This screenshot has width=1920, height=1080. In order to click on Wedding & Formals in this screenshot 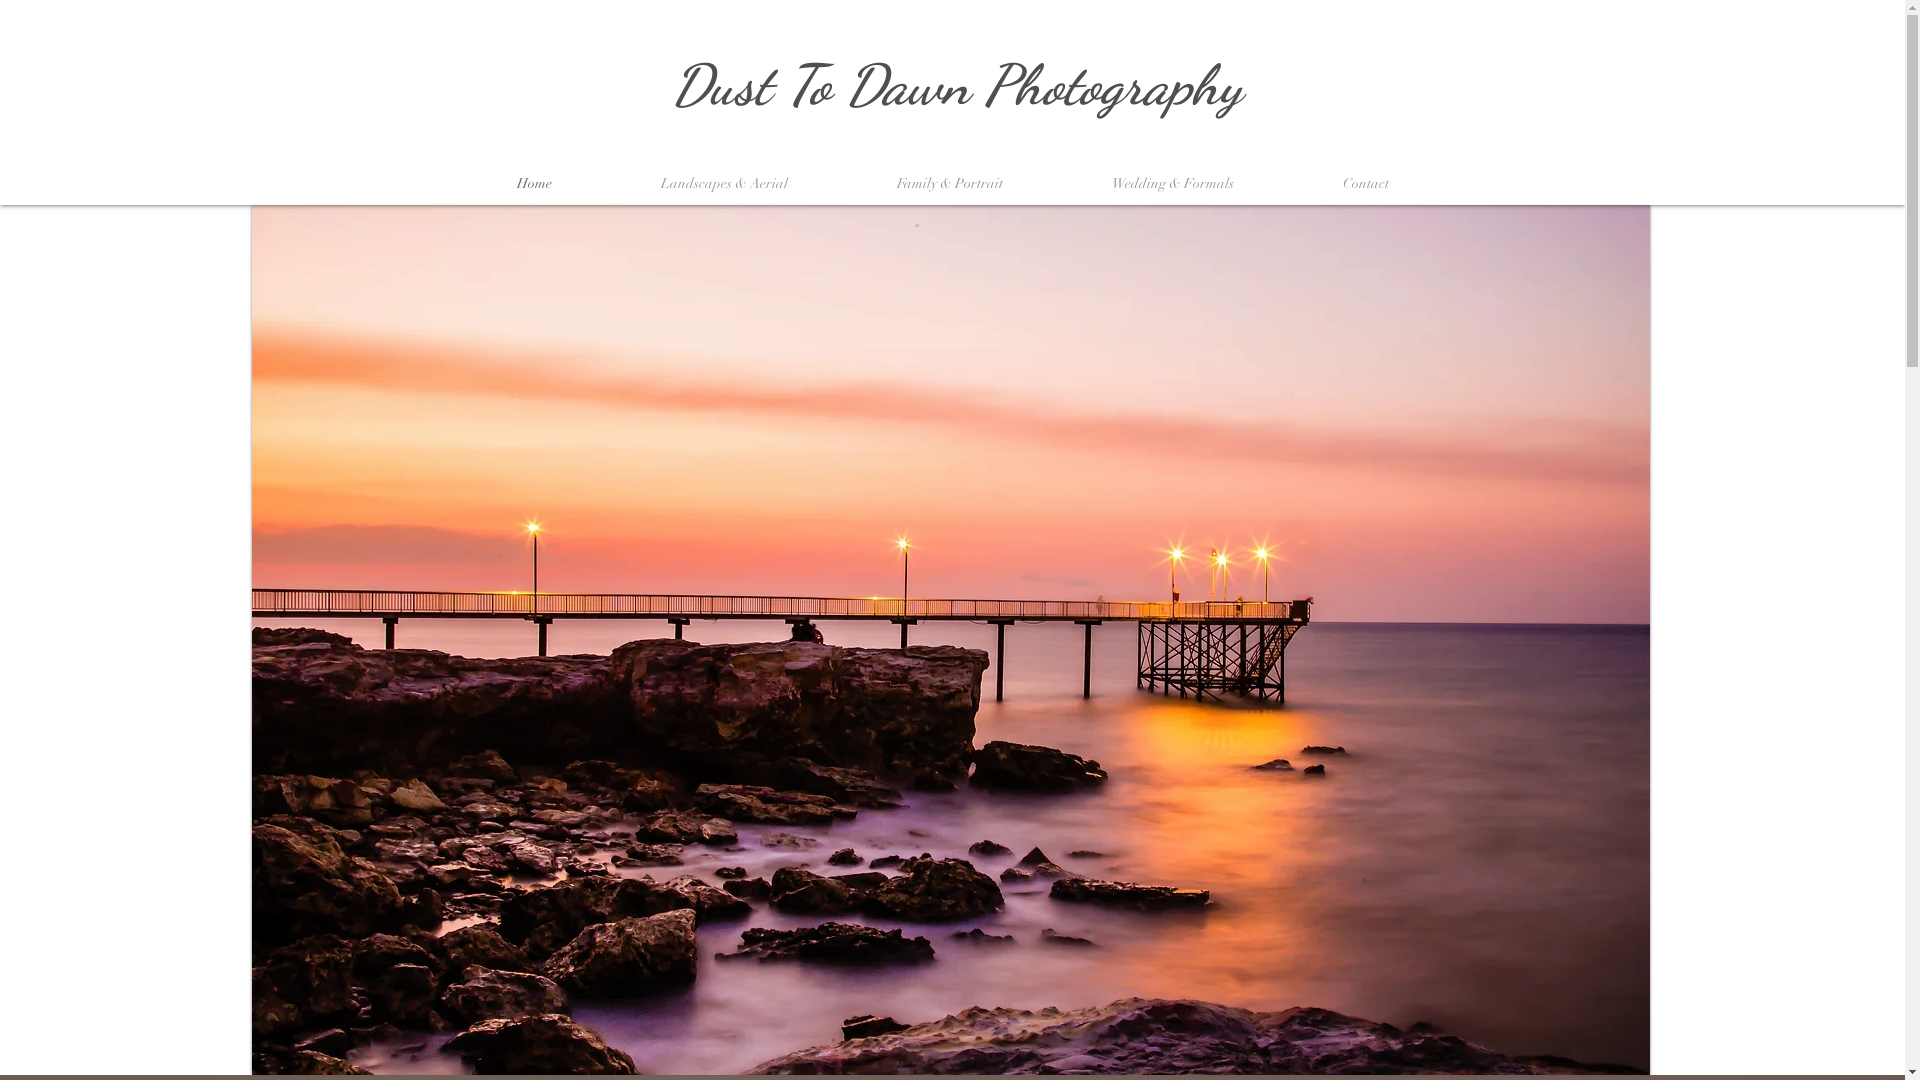, I will do `click(1174, 184)`.